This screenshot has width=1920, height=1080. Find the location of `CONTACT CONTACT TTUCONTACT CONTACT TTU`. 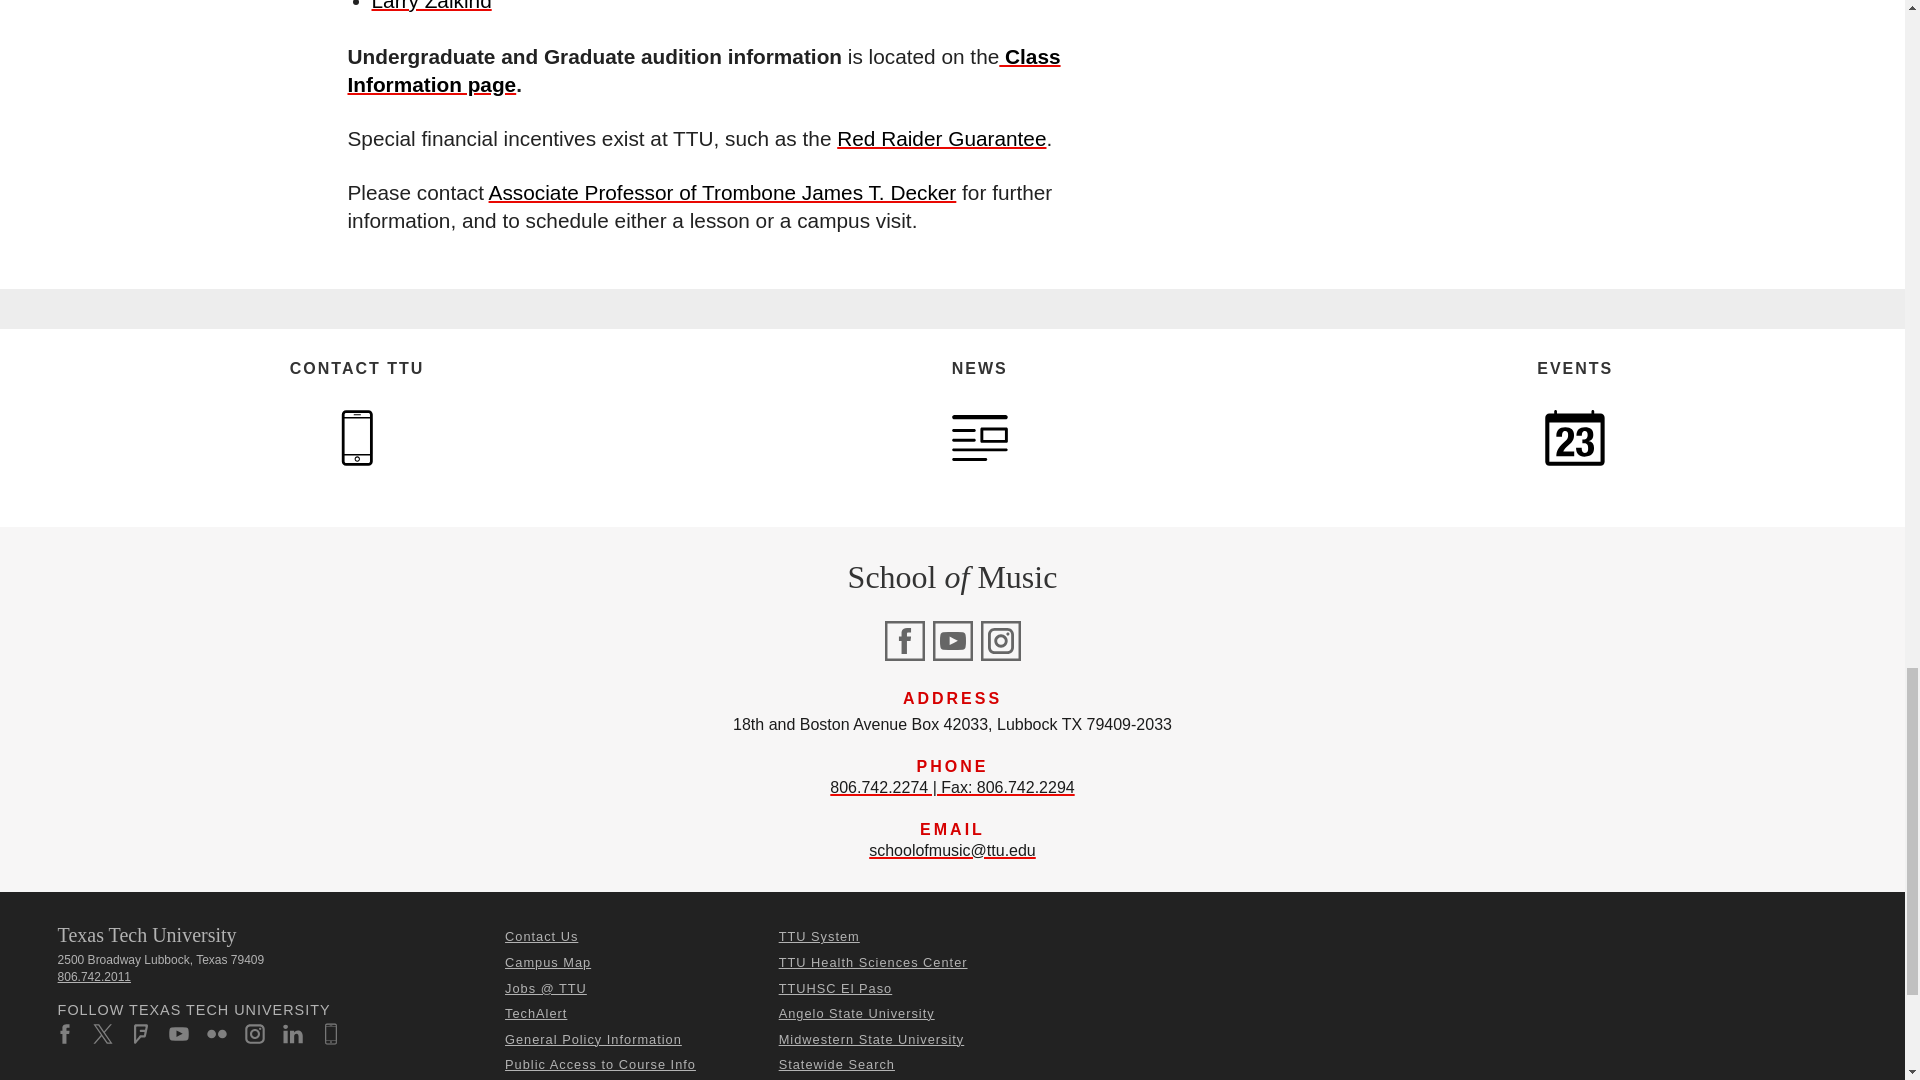

CONTACT CONTACT TTUCONTACT CONTACT TTU is located at coordinates (356, 438).